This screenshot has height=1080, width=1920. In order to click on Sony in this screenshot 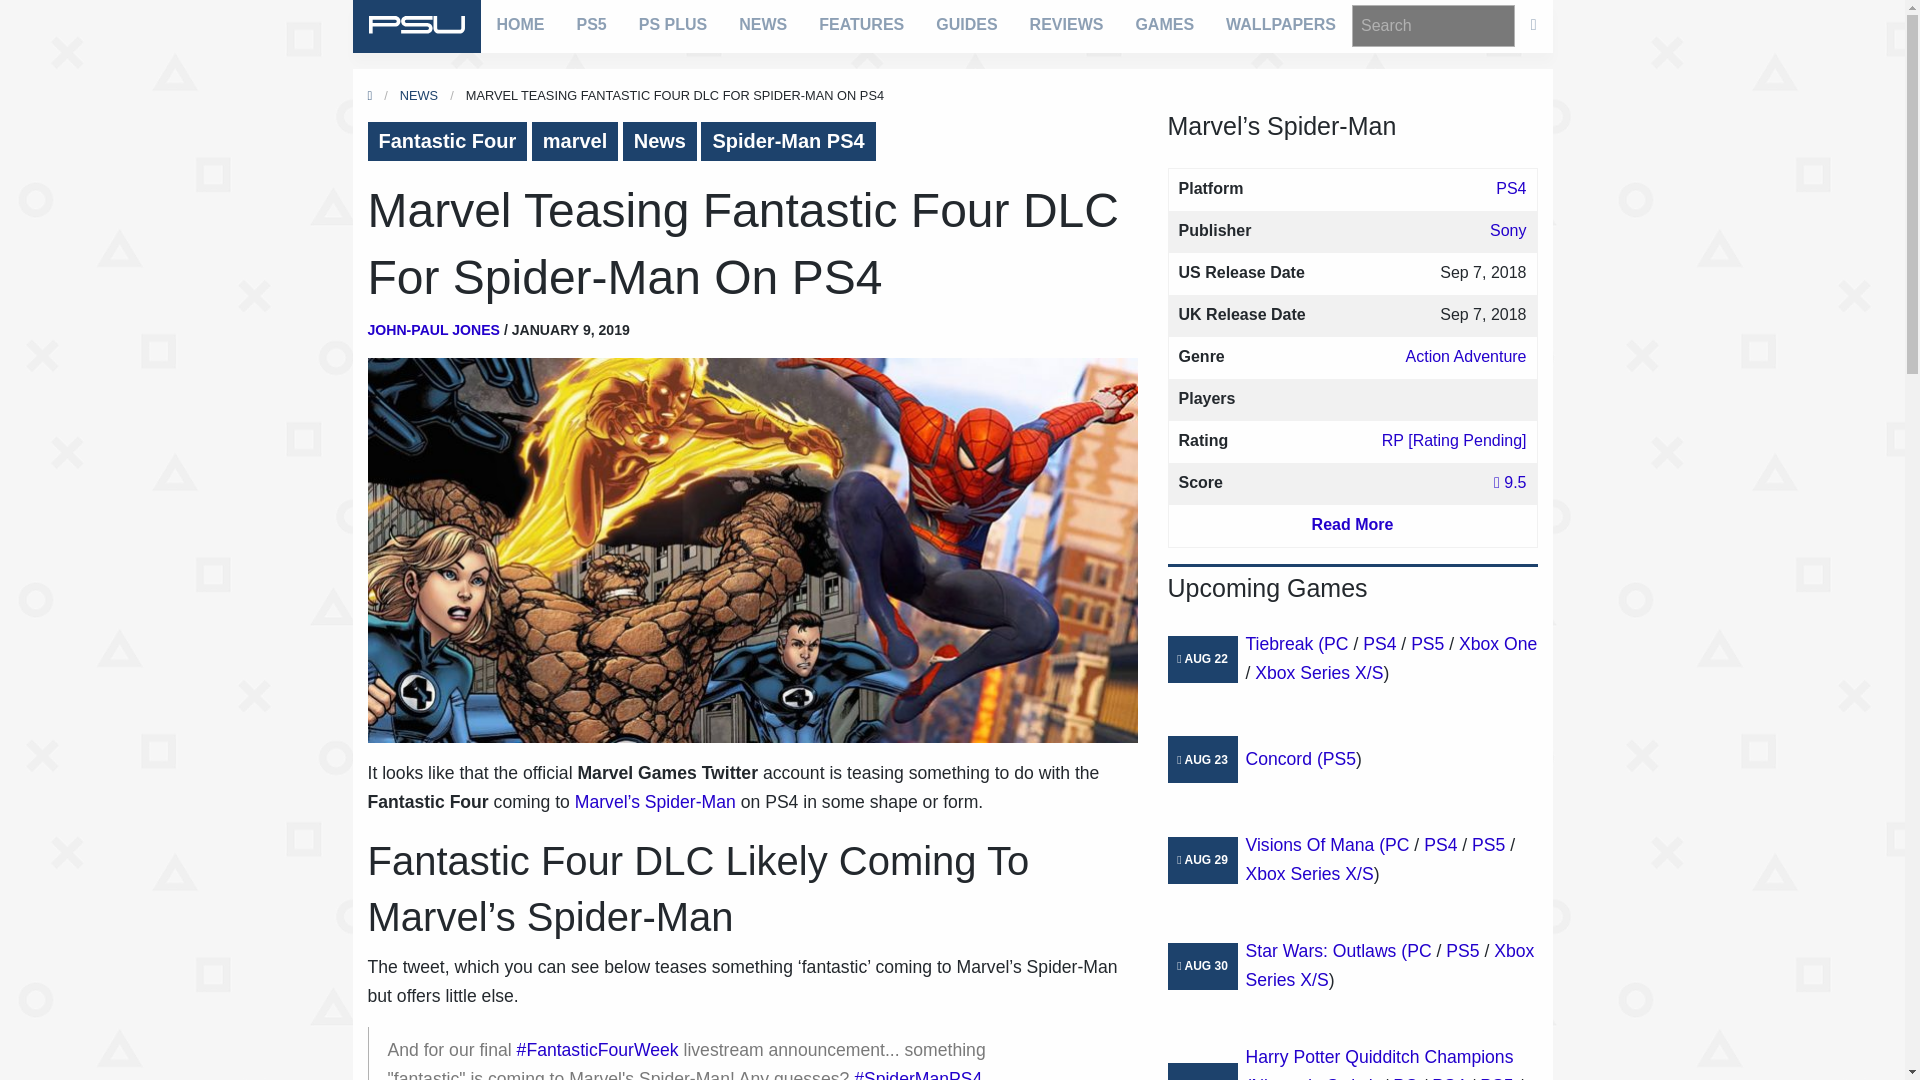, I will do `click(1508, 230)`.